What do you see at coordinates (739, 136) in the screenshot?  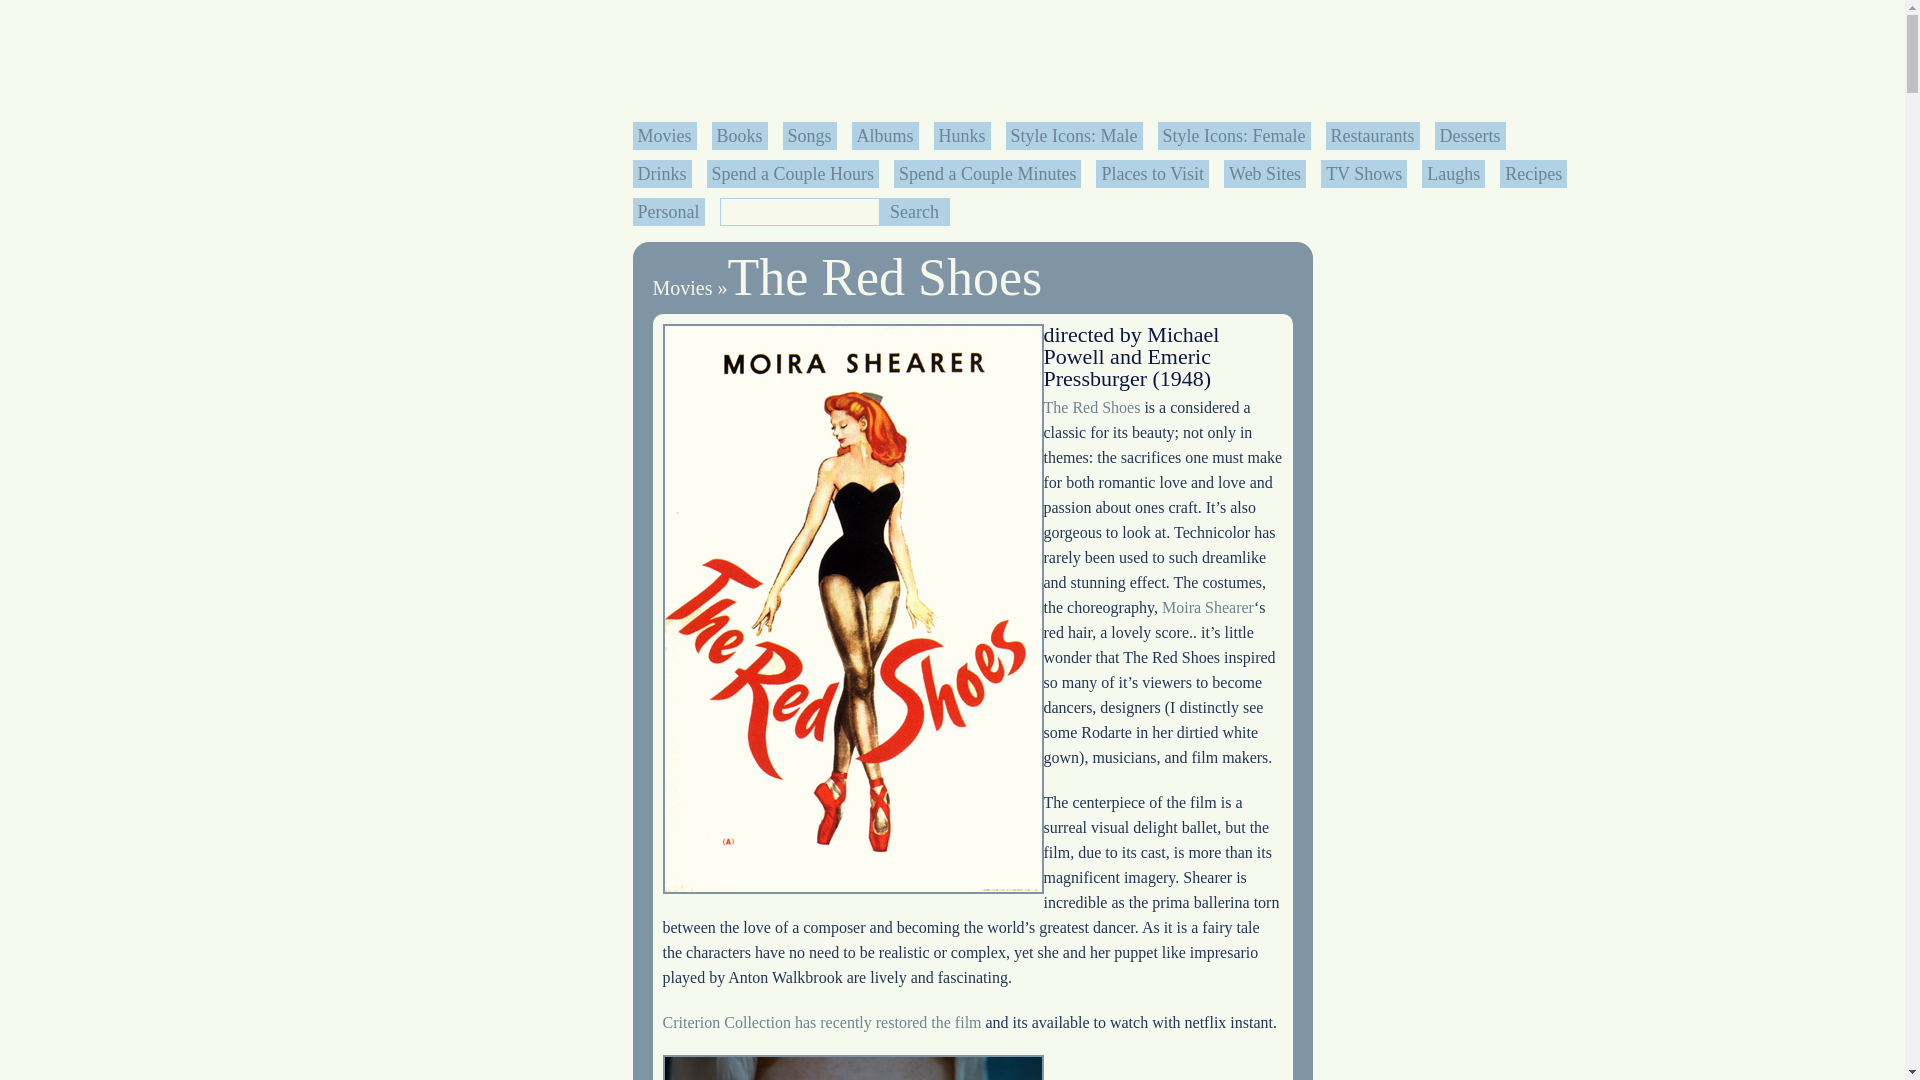 I see `Books` at bounding box center [739, 136].